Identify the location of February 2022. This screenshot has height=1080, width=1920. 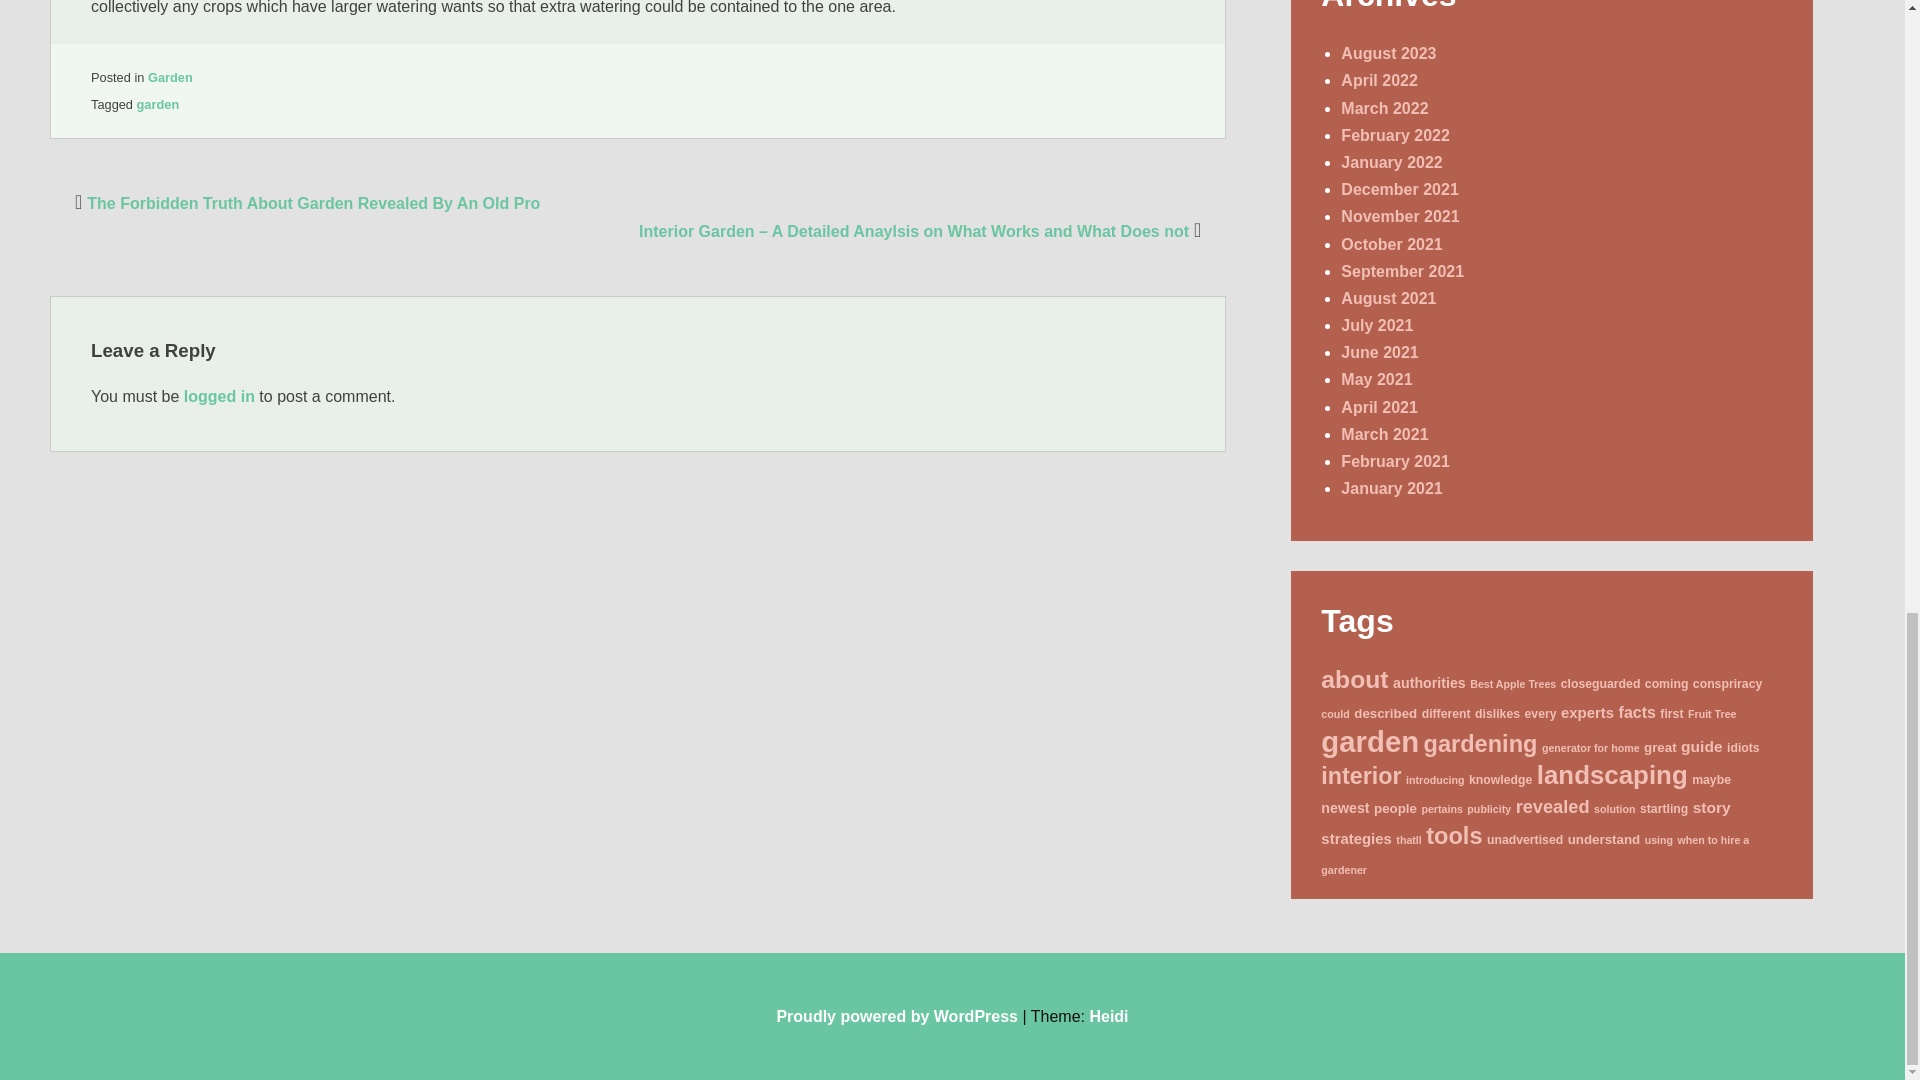
(1394, 135).